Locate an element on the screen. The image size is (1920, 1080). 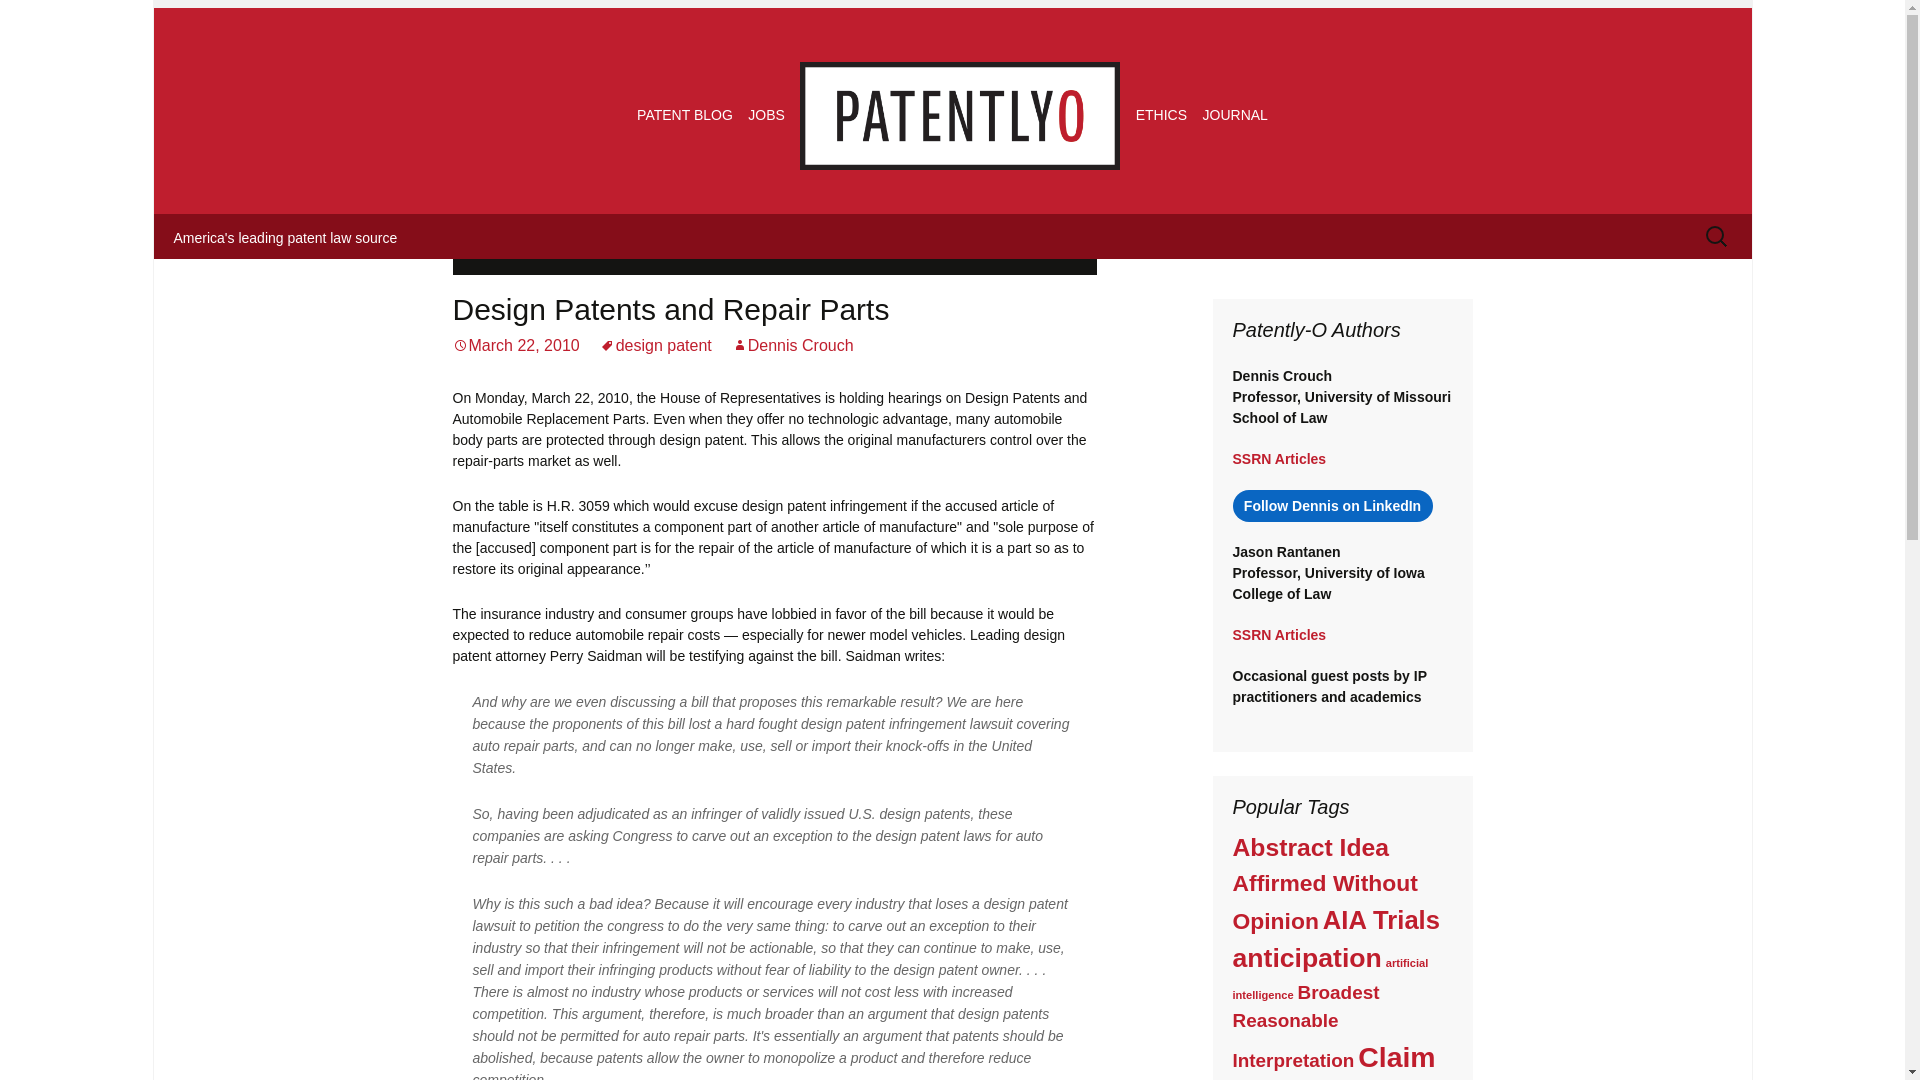
Dennis Crouch is located at coordinates (792, 345).